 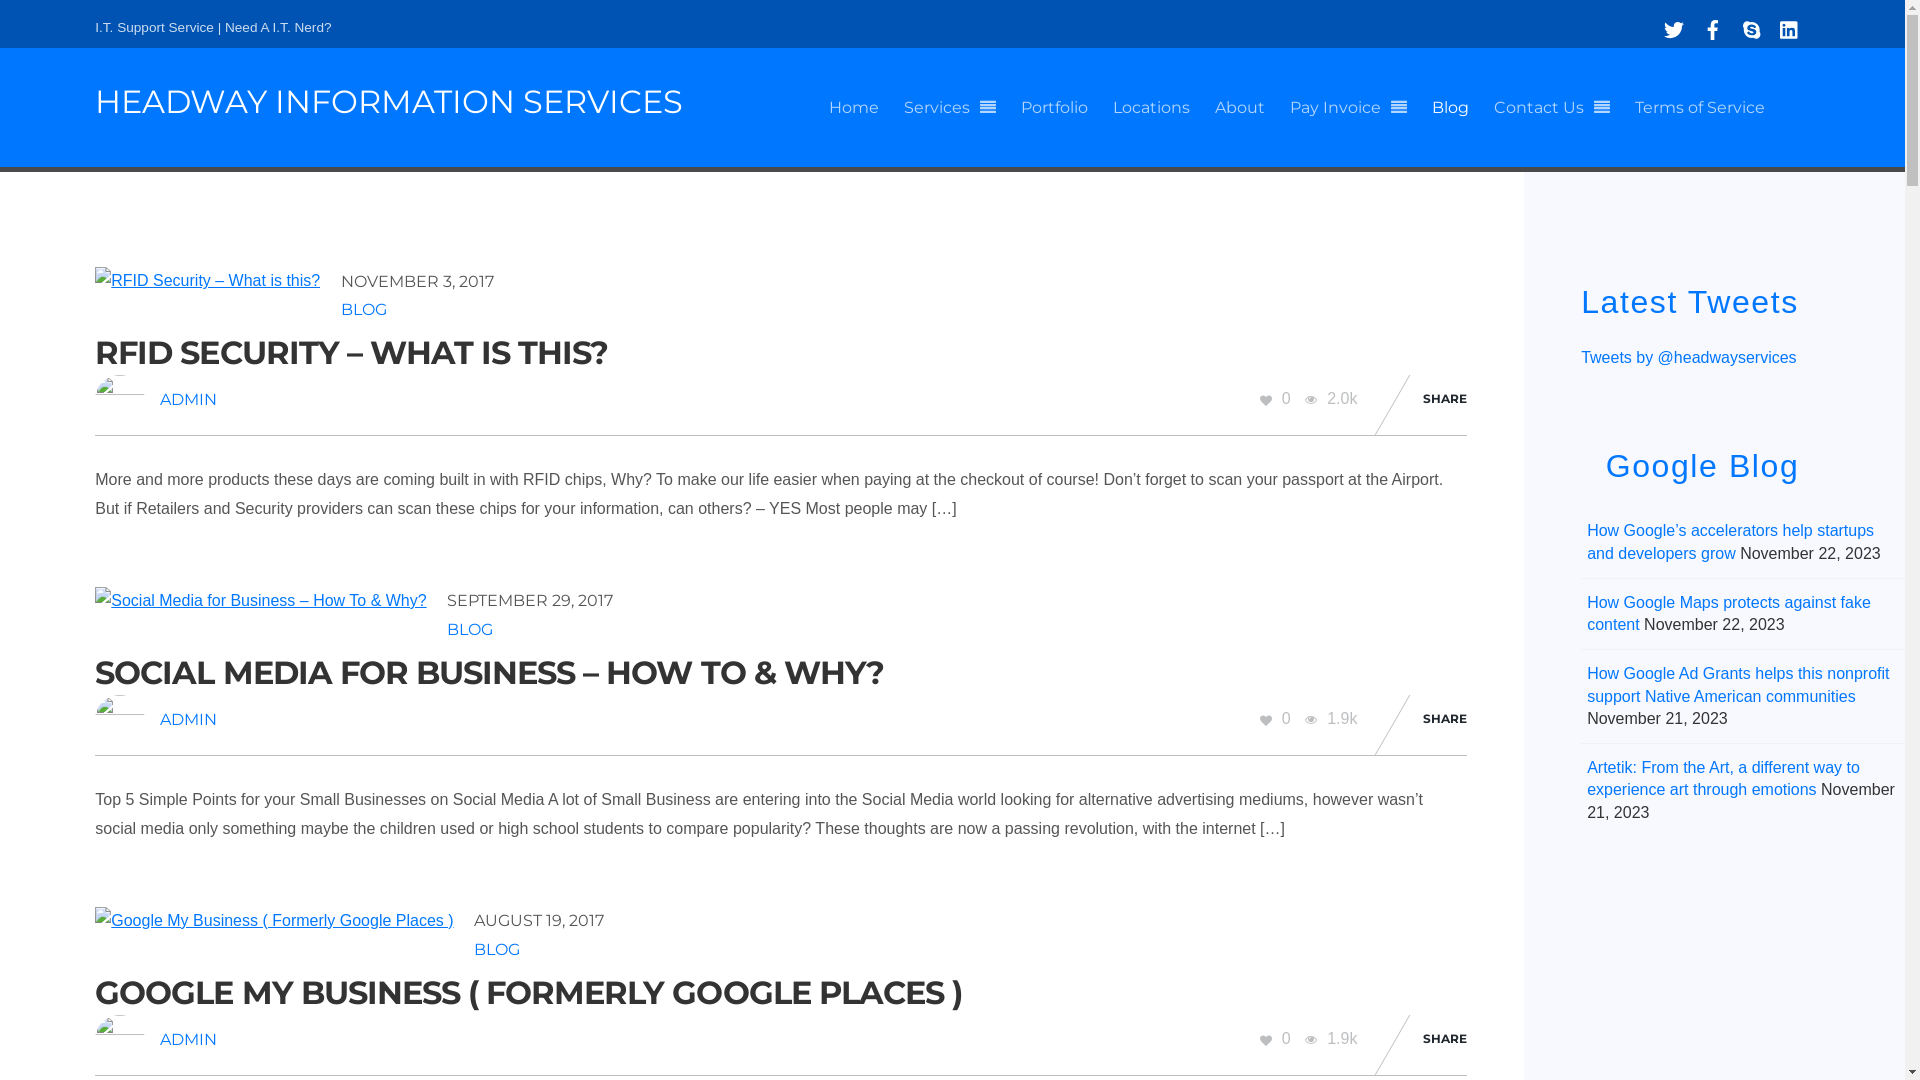 What do you see at coordinates (1278, 398) in the screenshot?
I see `0` at bounding box center [1278, 398].